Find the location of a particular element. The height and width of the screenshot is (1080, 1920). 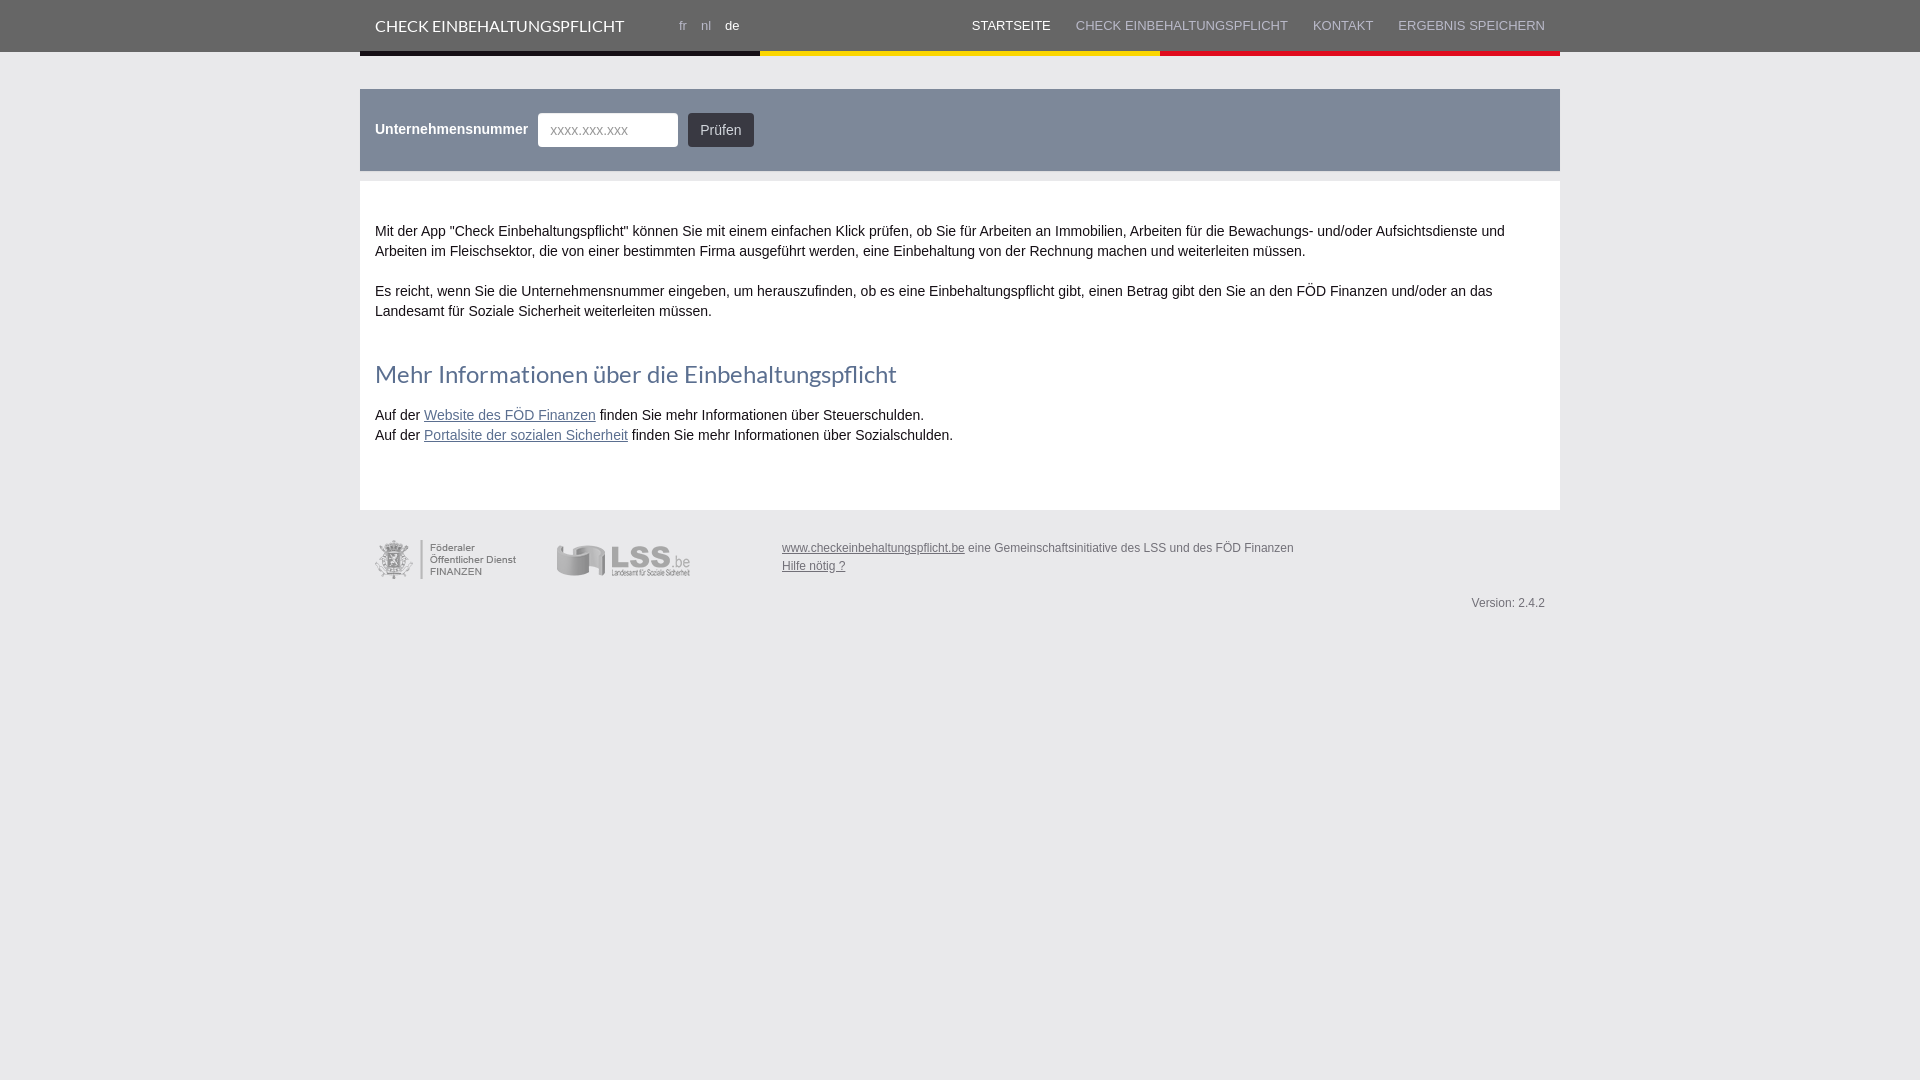

Portalsite der sozialen Sicherheit is located at coordinates (526, 435).